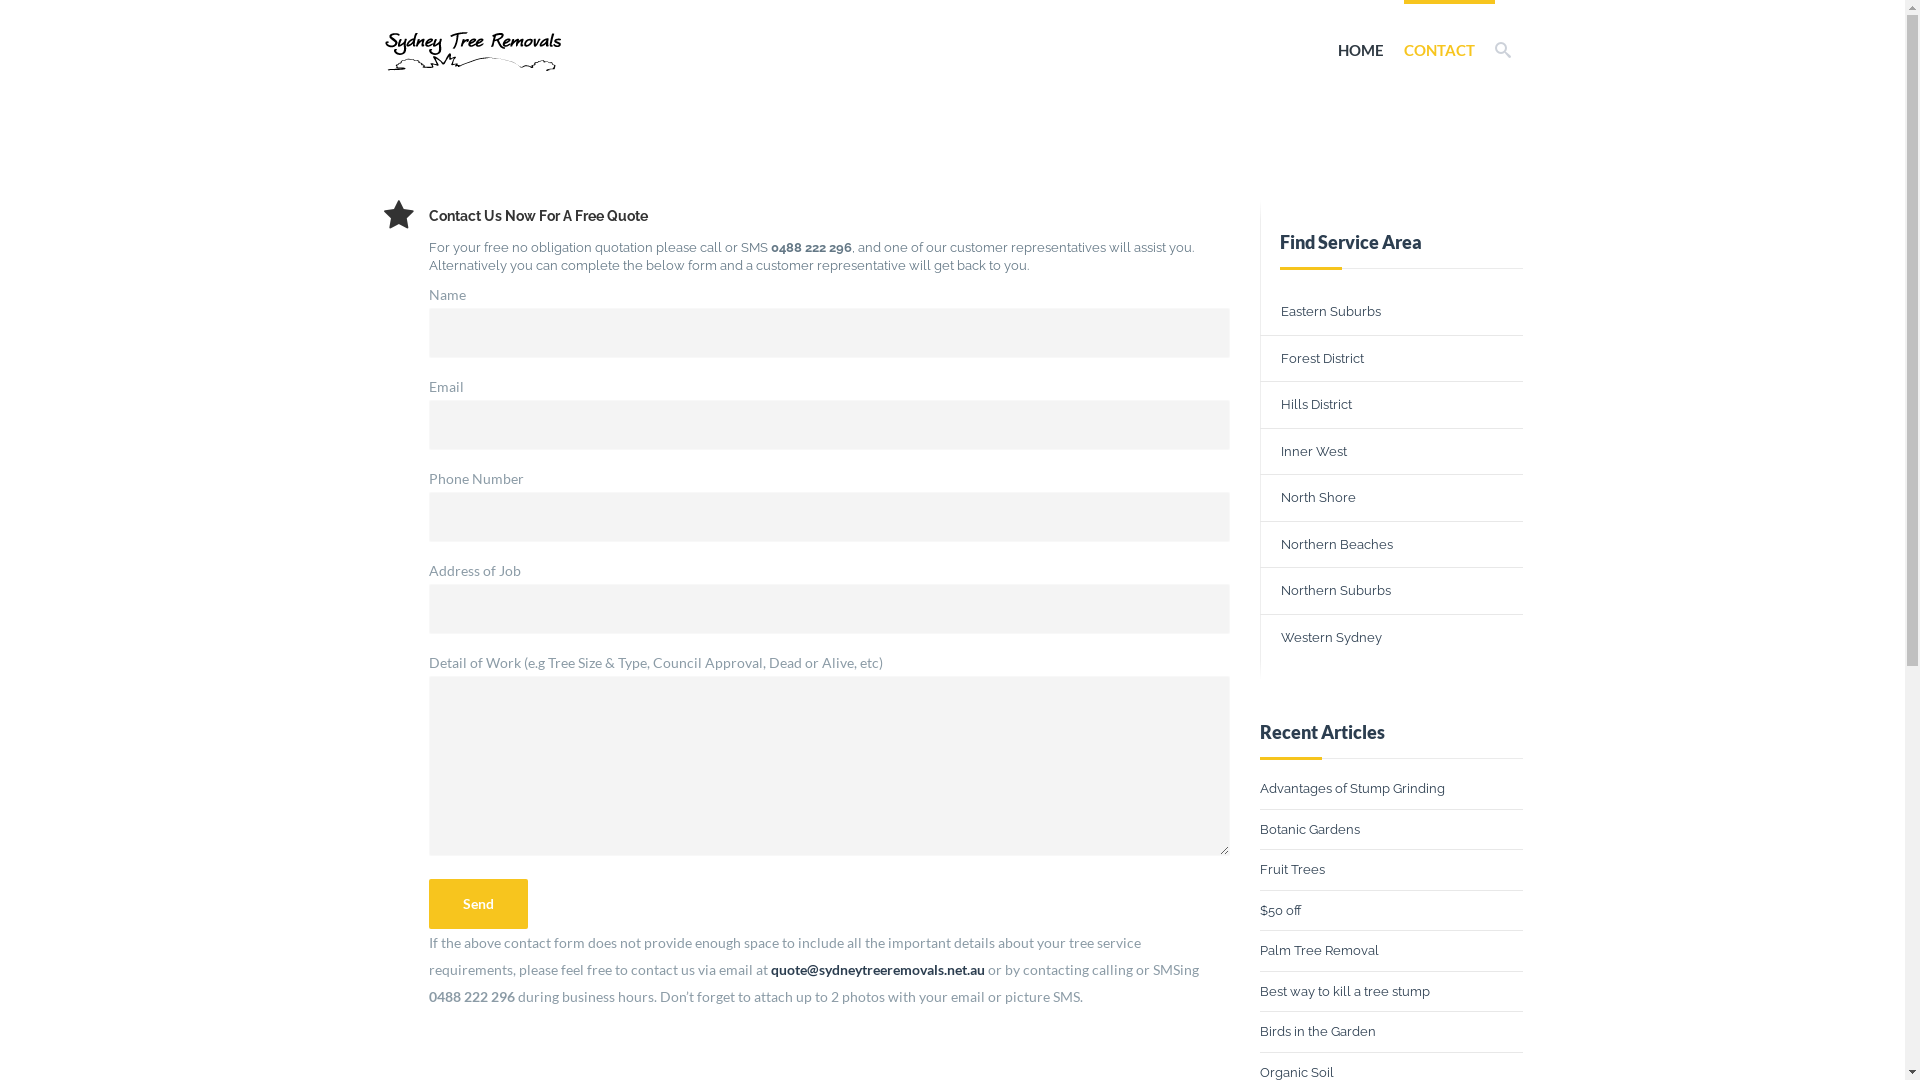  I want to click on Best way to kill a tree stump, so click(1345, 992).